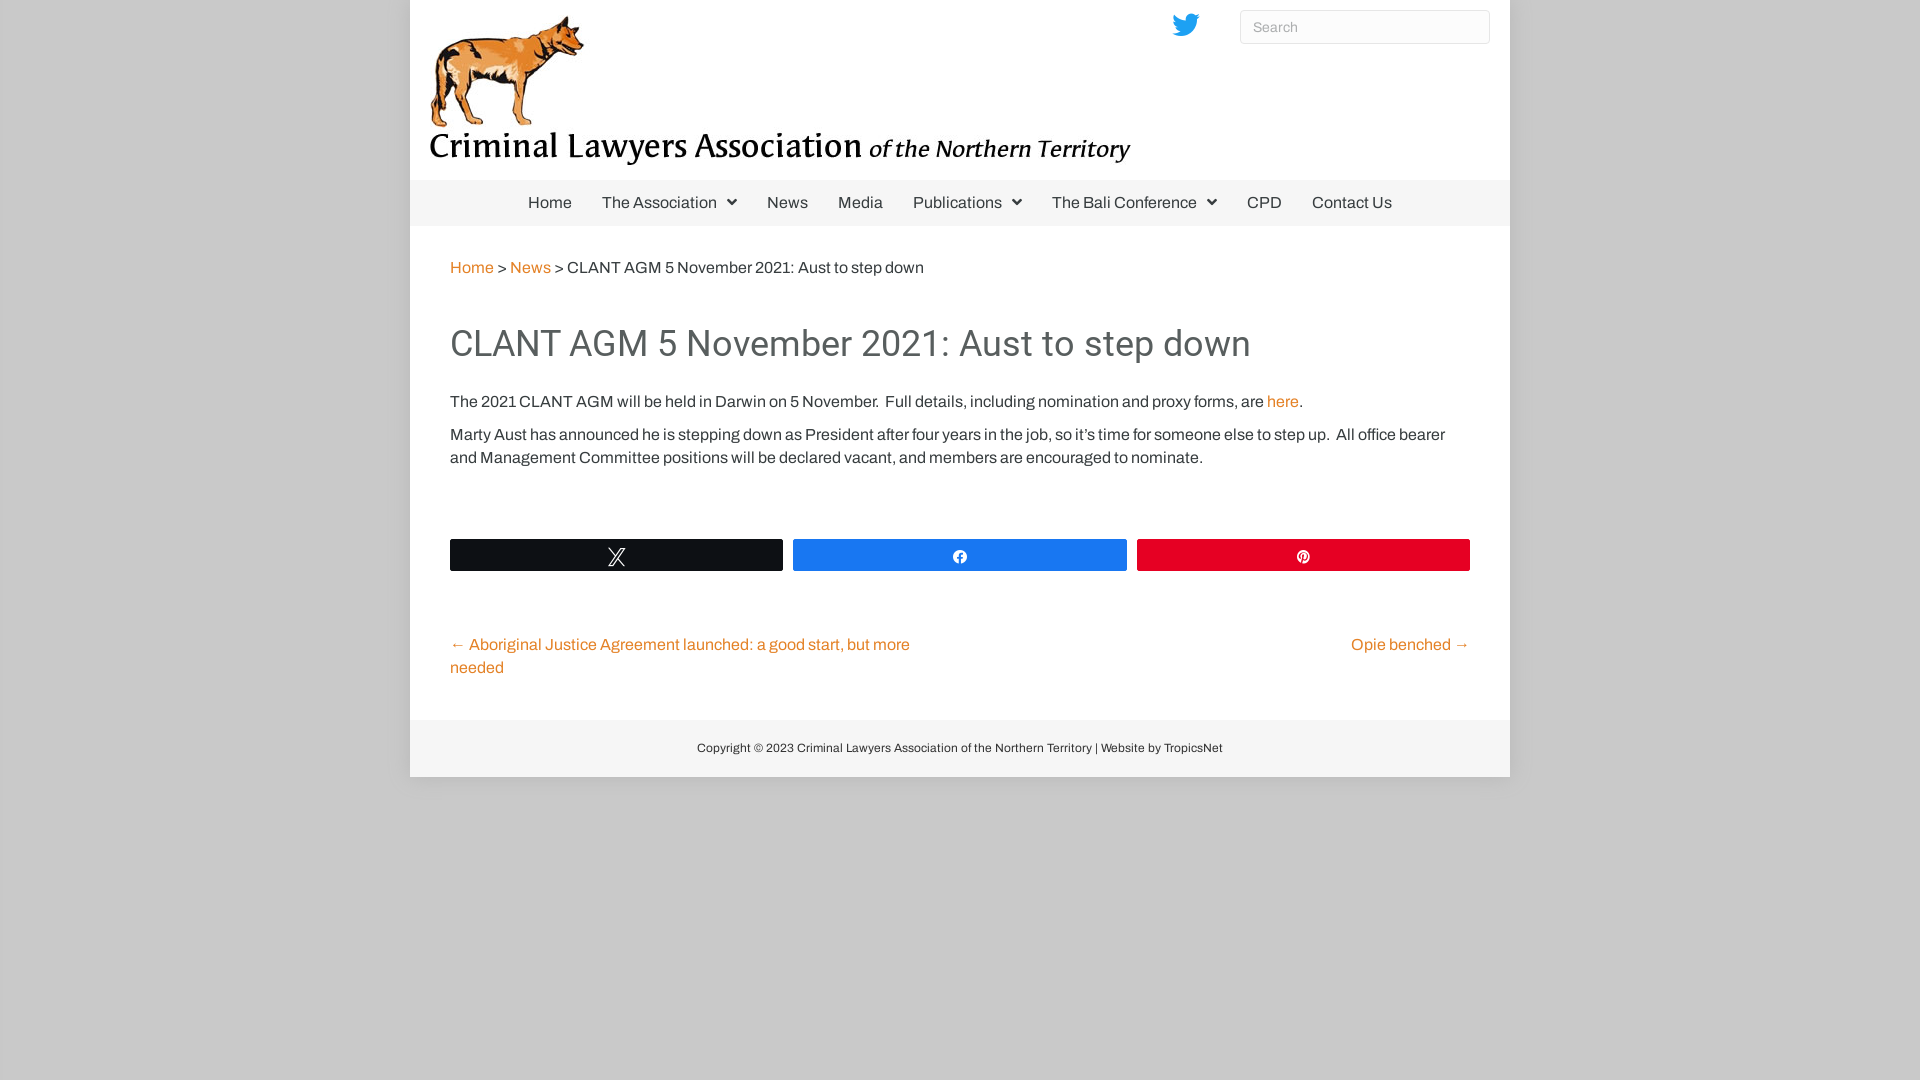 The image size is (1920, 1080). I want to click on logo, so click(780, 90).